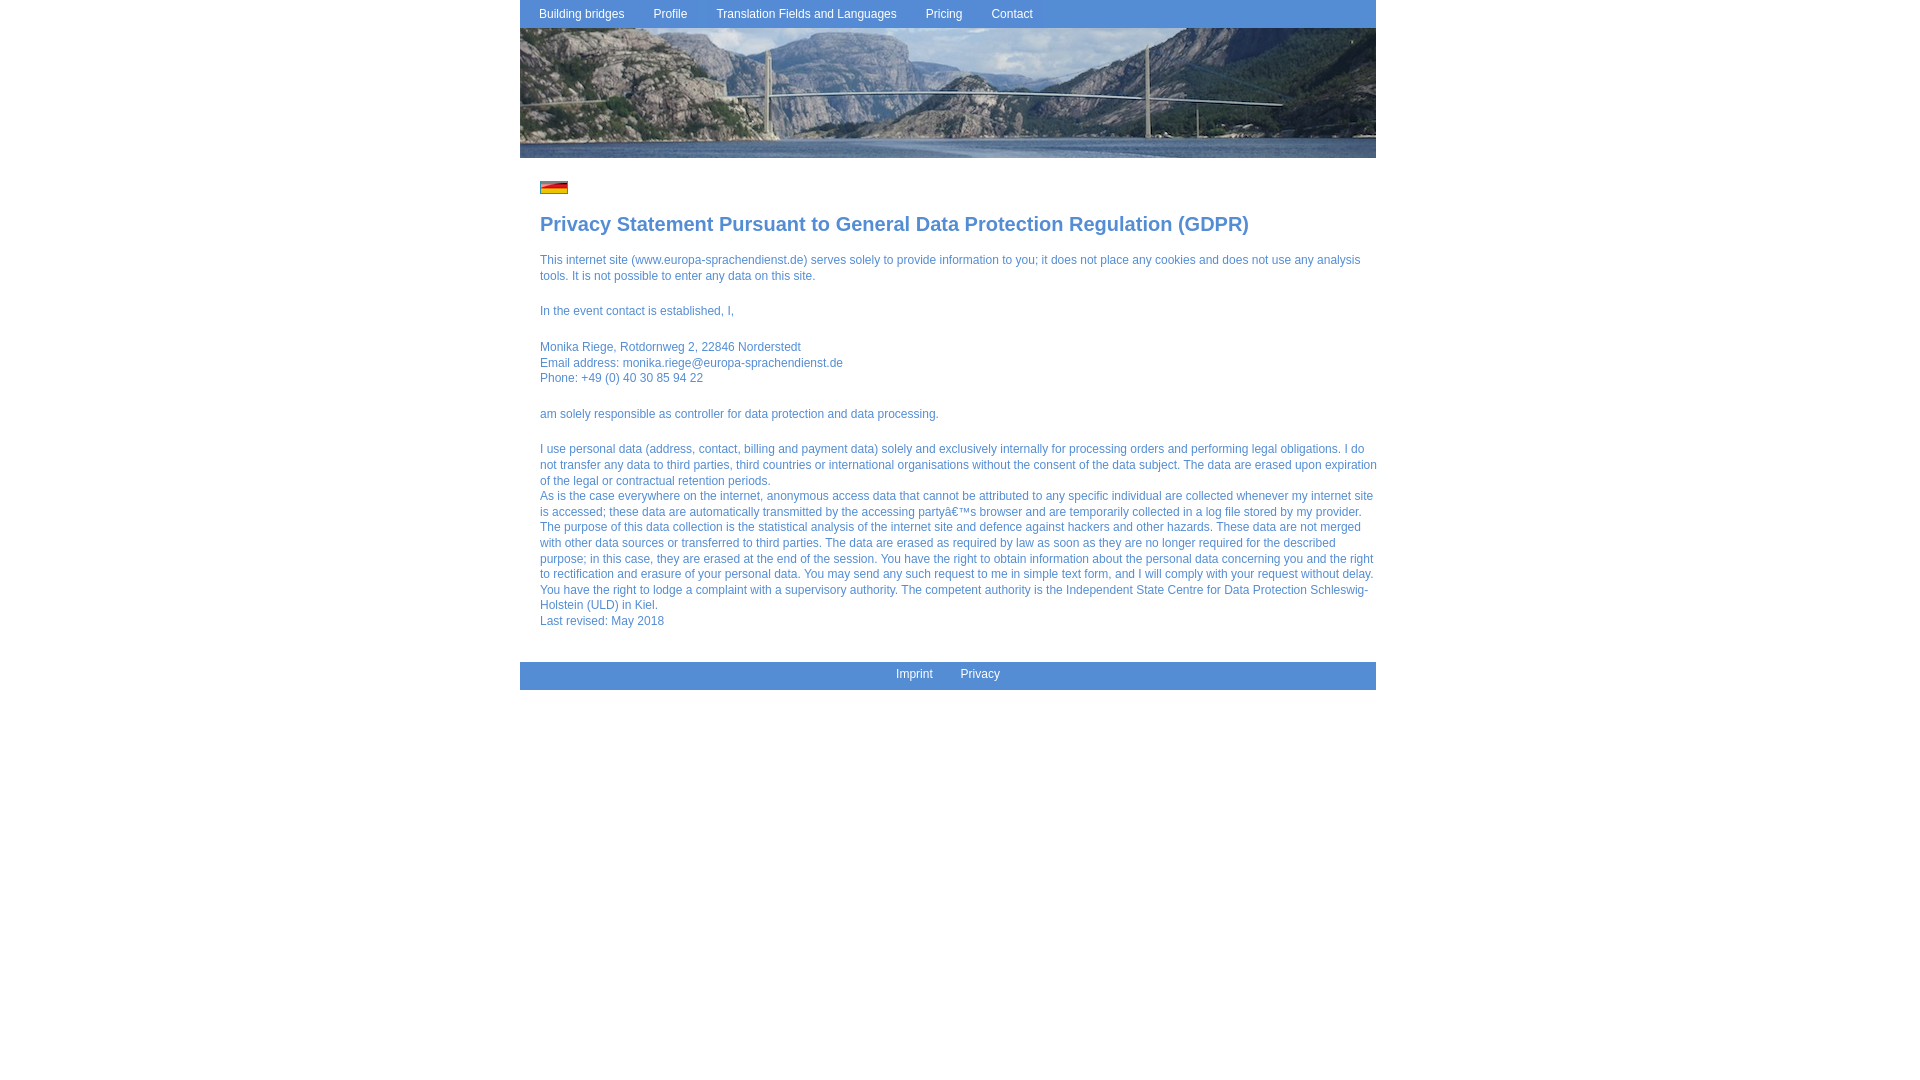  What do you see at coordinates (801, 14) in the screenshot?
I see `Translation Fields and Languages` at bounding box center [801, 14].